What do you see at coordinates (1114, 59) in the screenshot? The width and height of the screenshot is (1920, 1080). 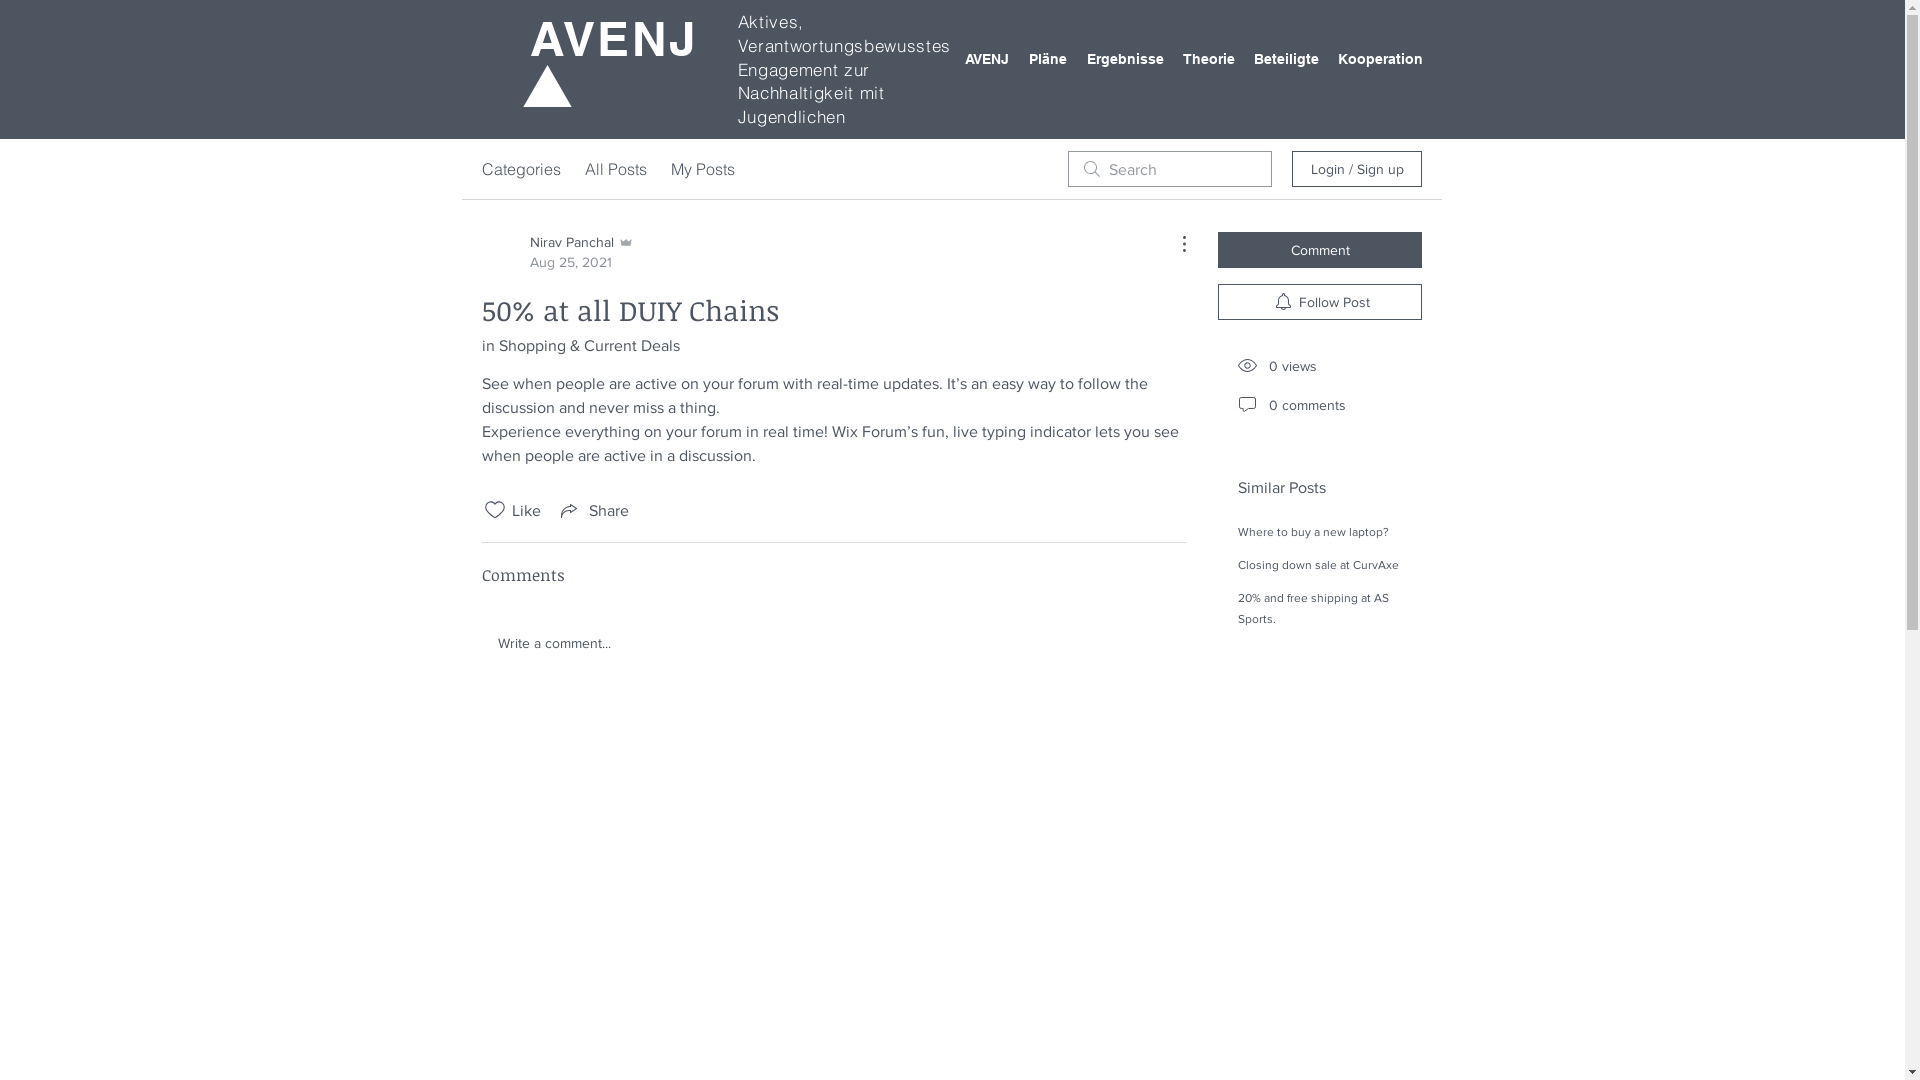 I see `Ergebnisse` at bounding box center [1114, 59].